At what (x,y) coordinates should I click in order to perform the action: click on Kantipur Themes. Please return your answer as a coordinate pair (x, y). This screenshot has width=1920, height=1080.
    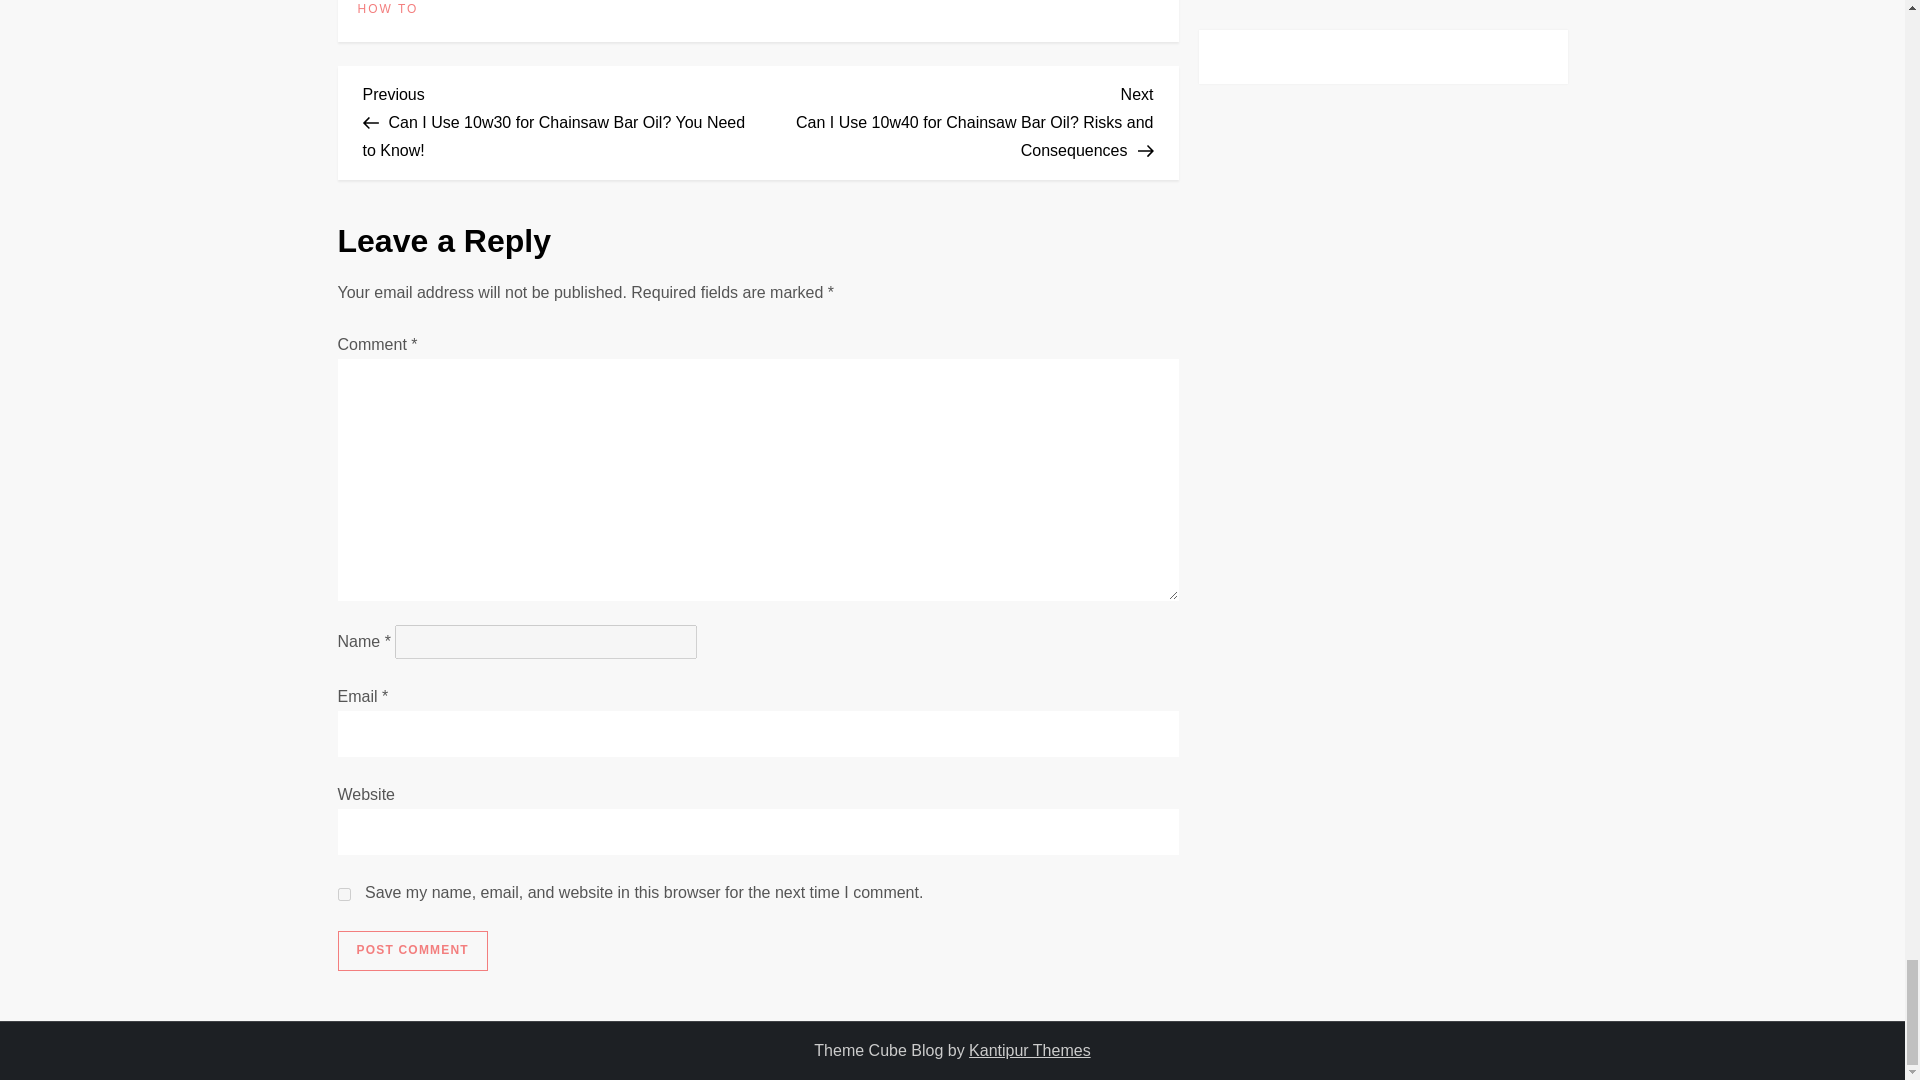
    Looking at the image, I should click on (1030, 1050).